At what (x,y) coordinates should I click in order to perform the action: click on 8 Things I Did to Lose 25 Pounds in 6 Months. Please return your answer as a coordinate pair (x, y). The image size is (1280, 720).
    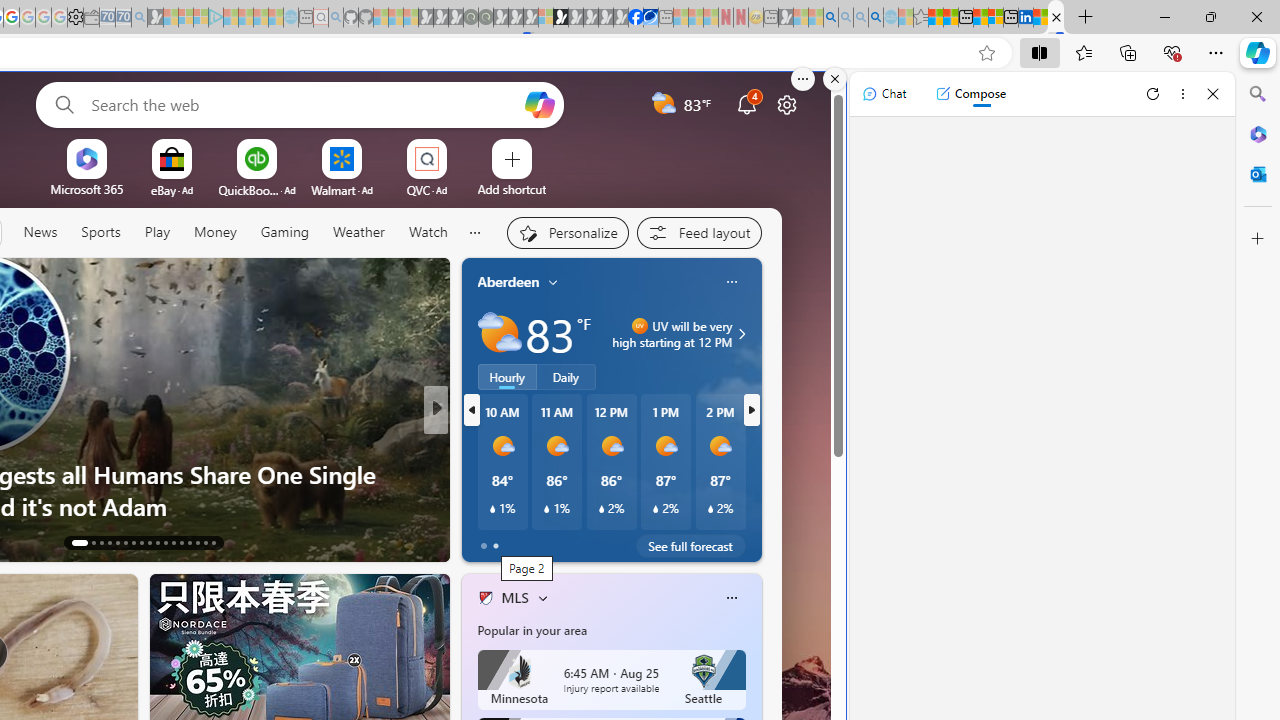
    Looking at the image, I should click on (758, 506).